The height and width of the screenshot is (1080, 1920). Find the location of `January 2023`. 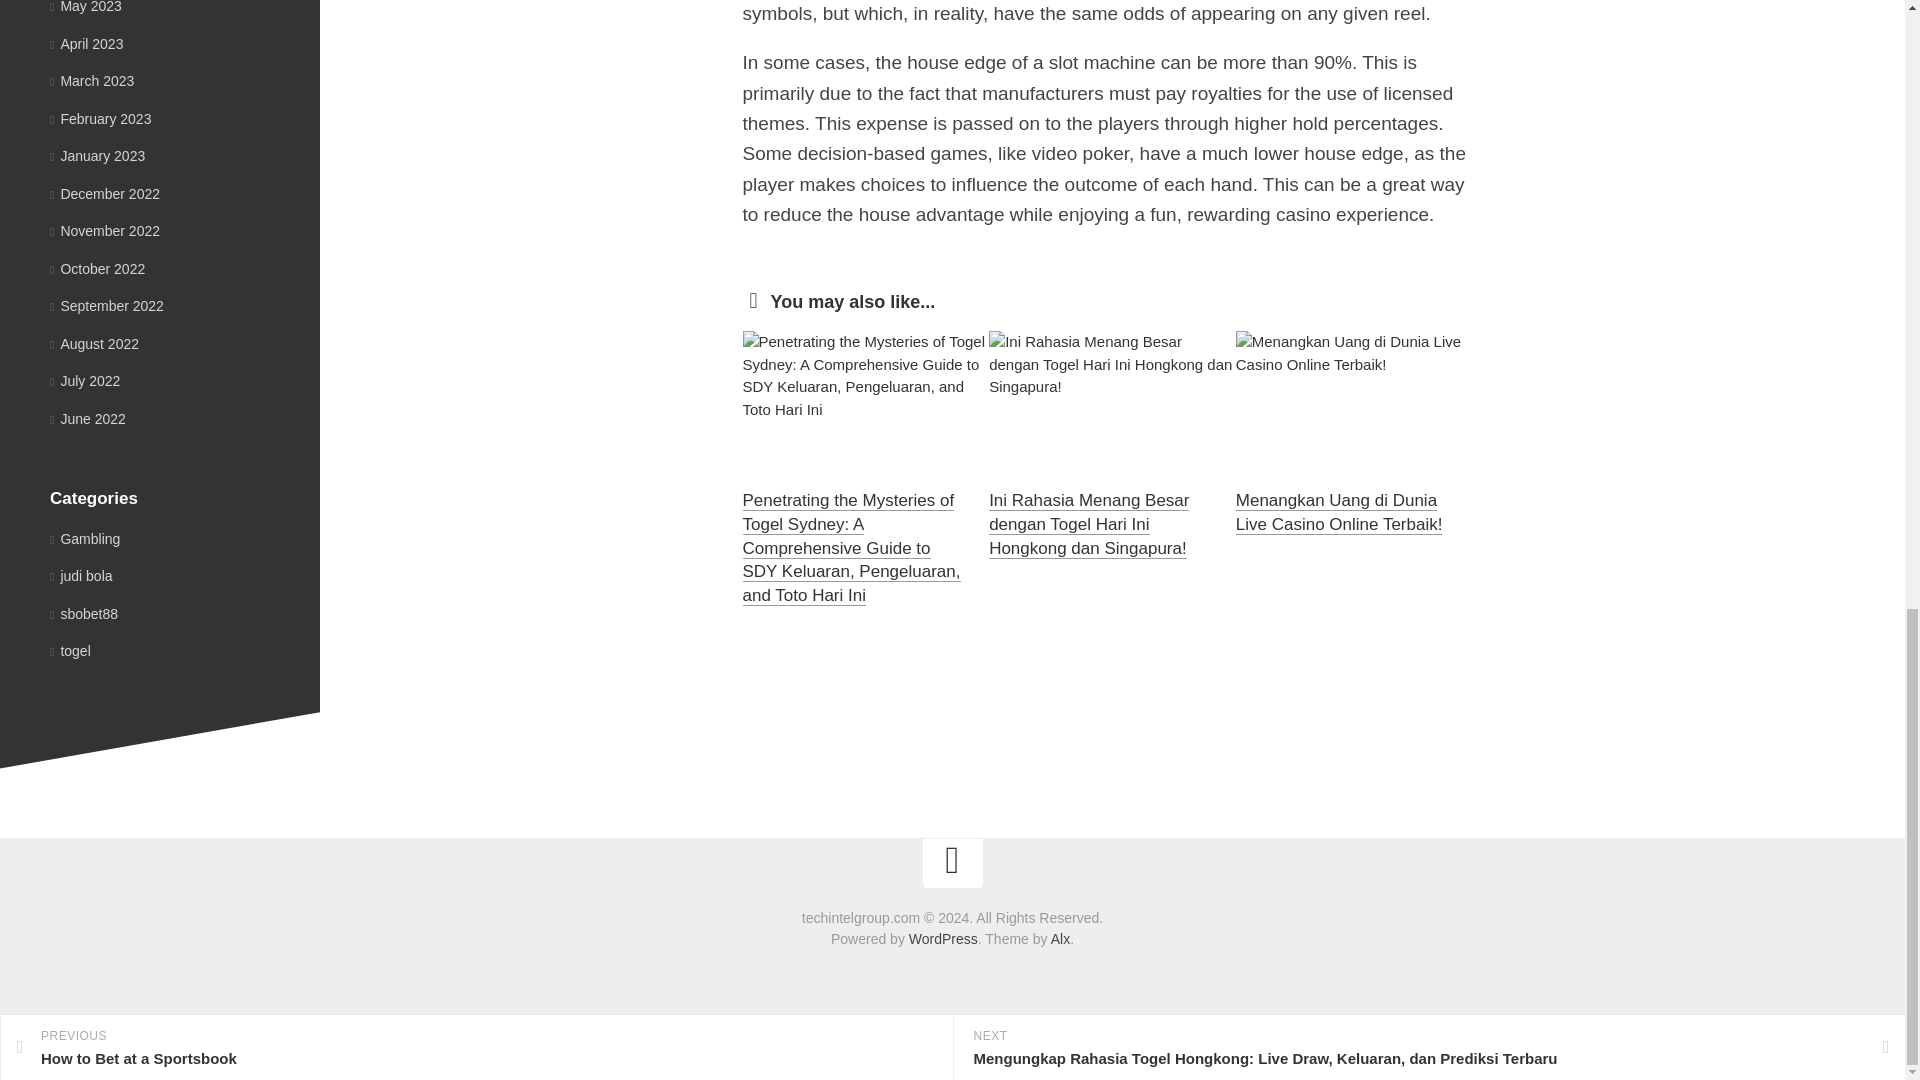

January 2023 is located at coordinates (97, 156).